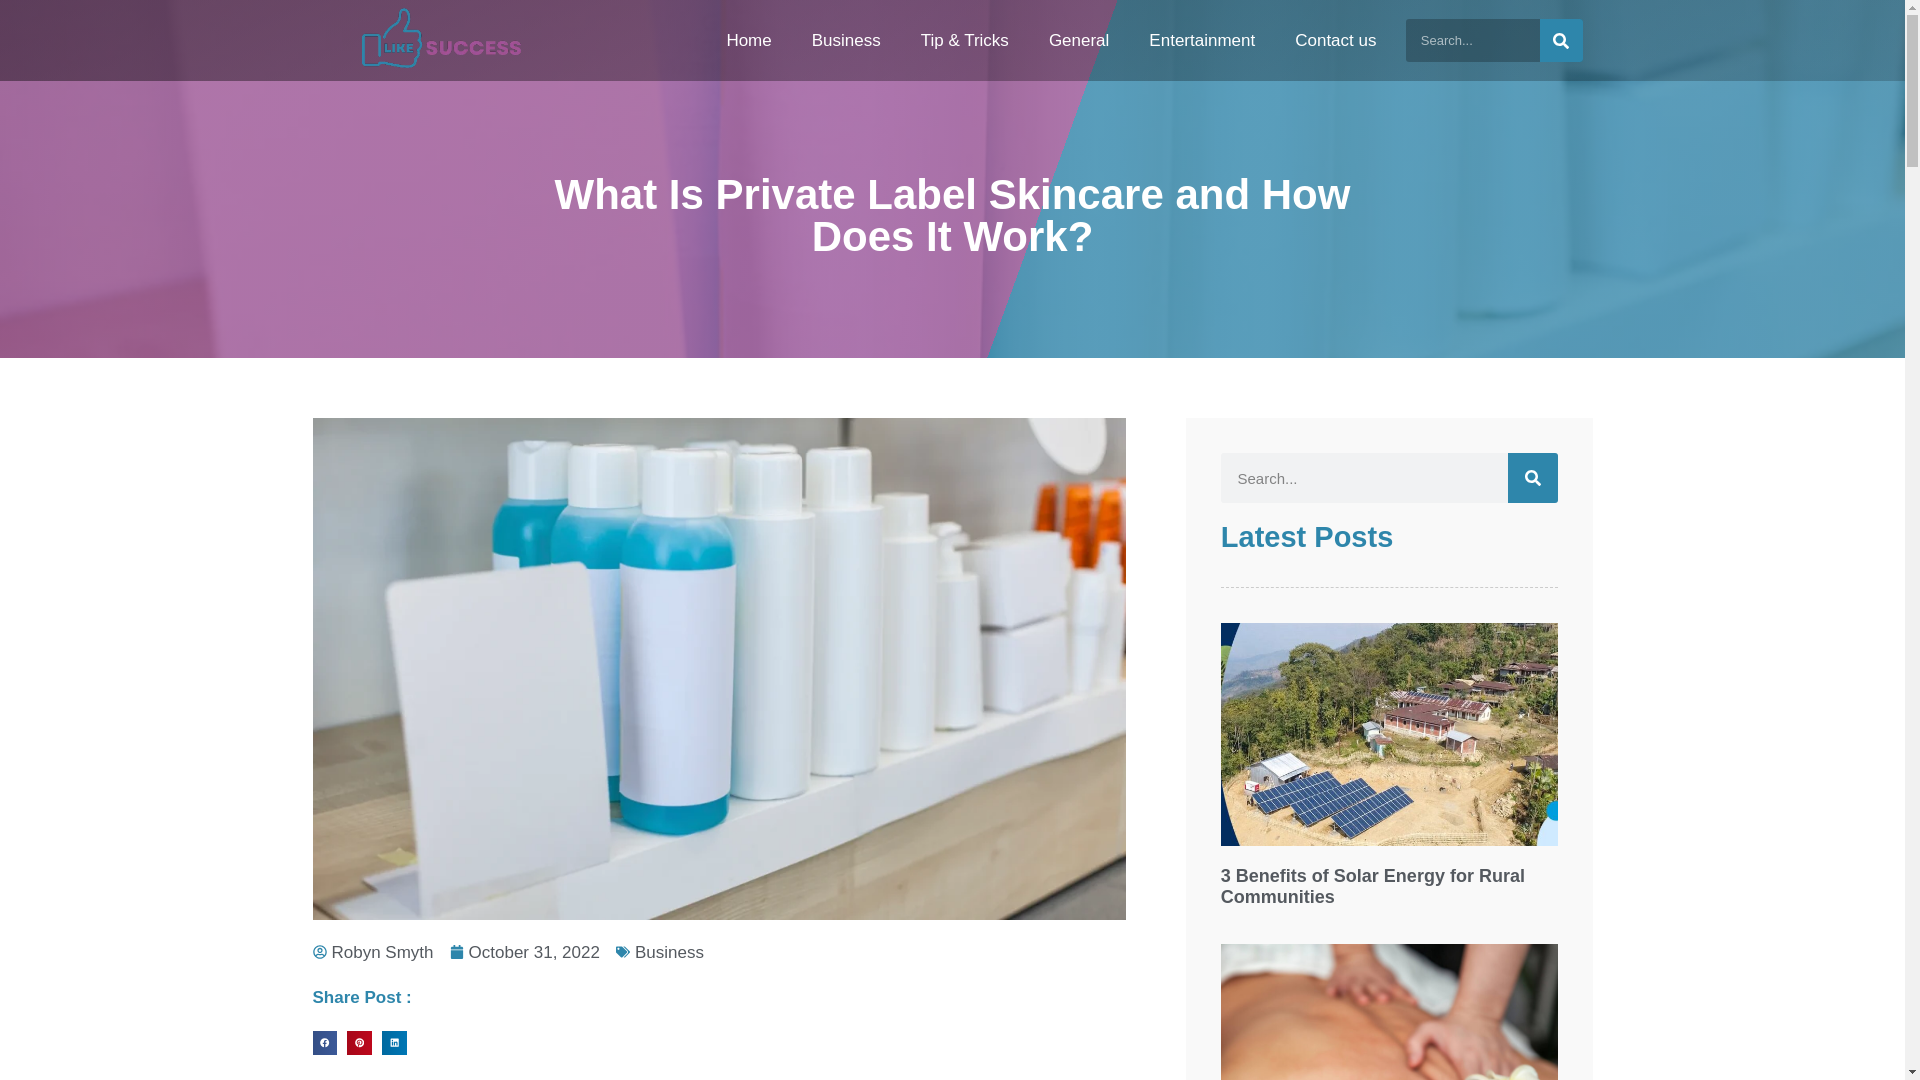 Image resolution: width=1920 pixels, height=1080 pixels. What do you see at coordinates (1078, 40) in the screenshot?
I see `General` at bounding box center [1078, 40].